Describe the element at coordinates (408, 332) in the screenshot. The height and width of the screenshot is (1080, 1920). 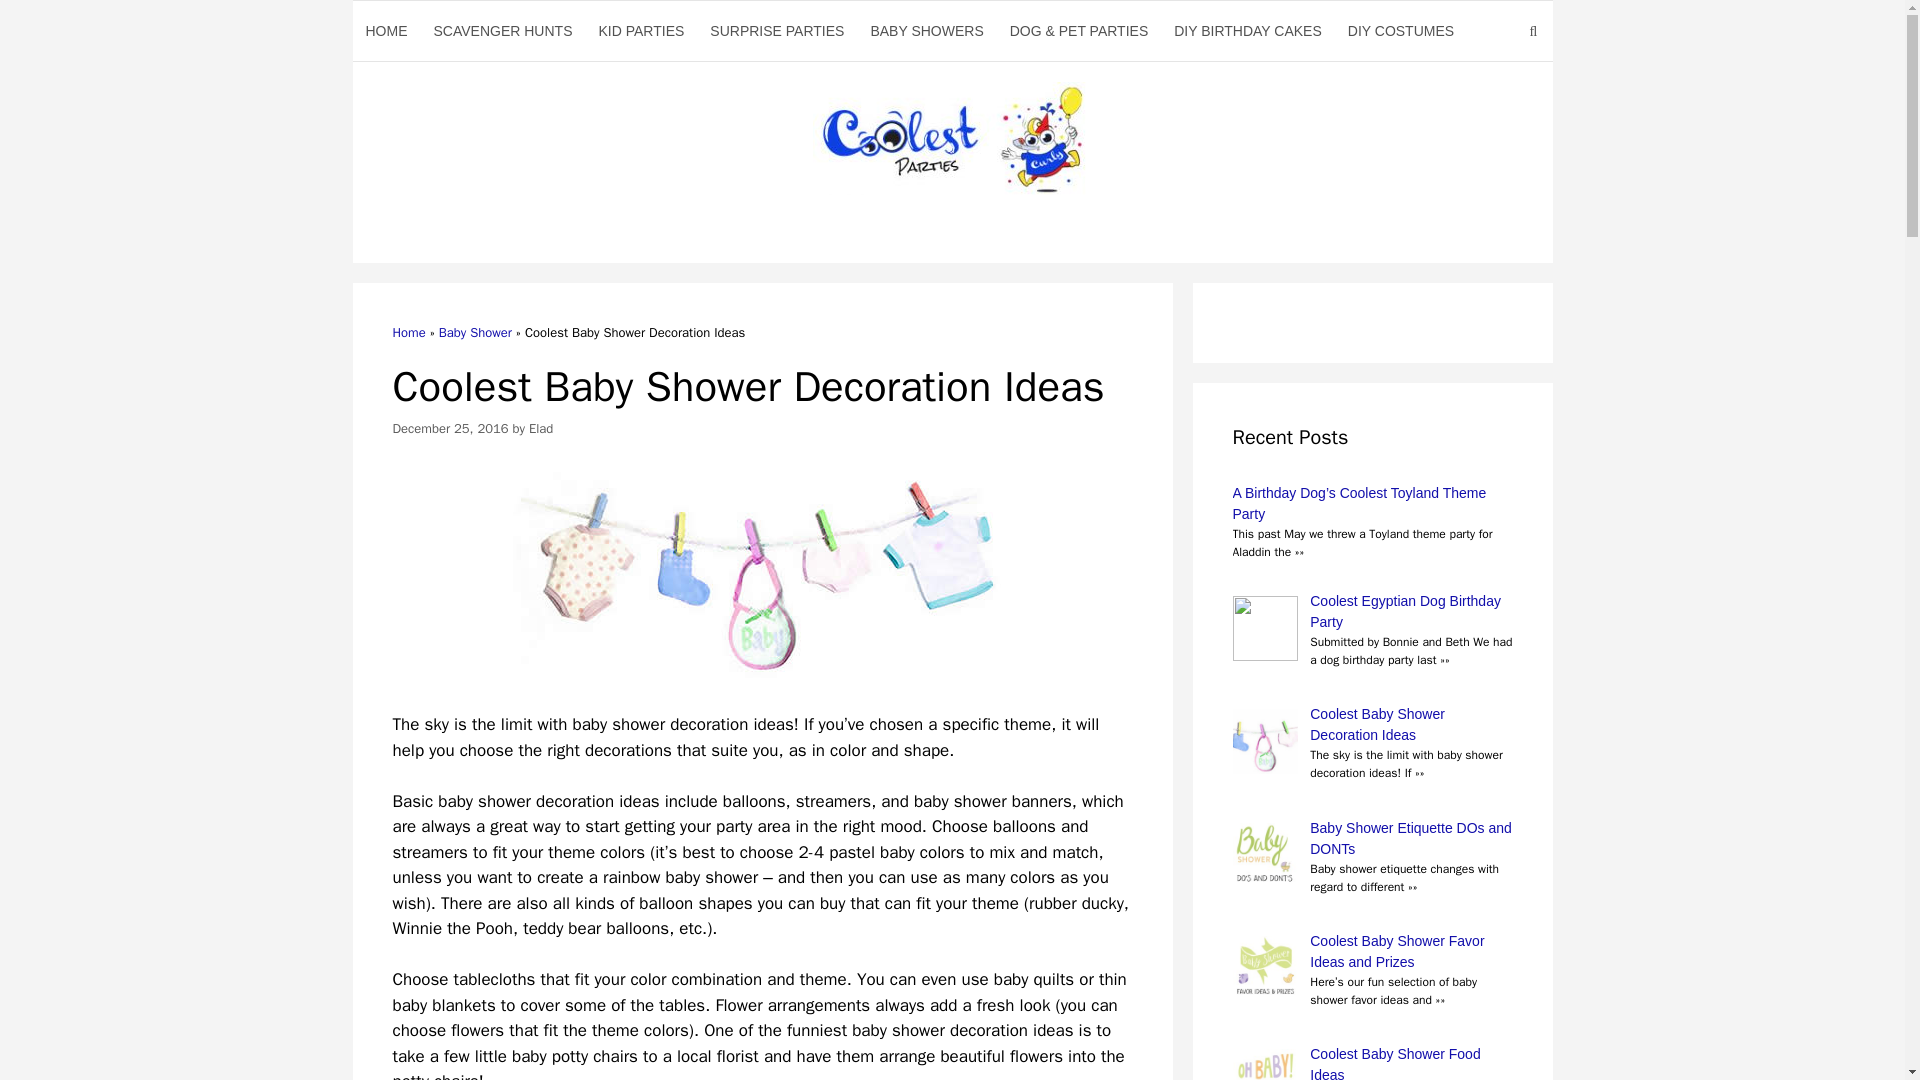
I see `Home` at that location.